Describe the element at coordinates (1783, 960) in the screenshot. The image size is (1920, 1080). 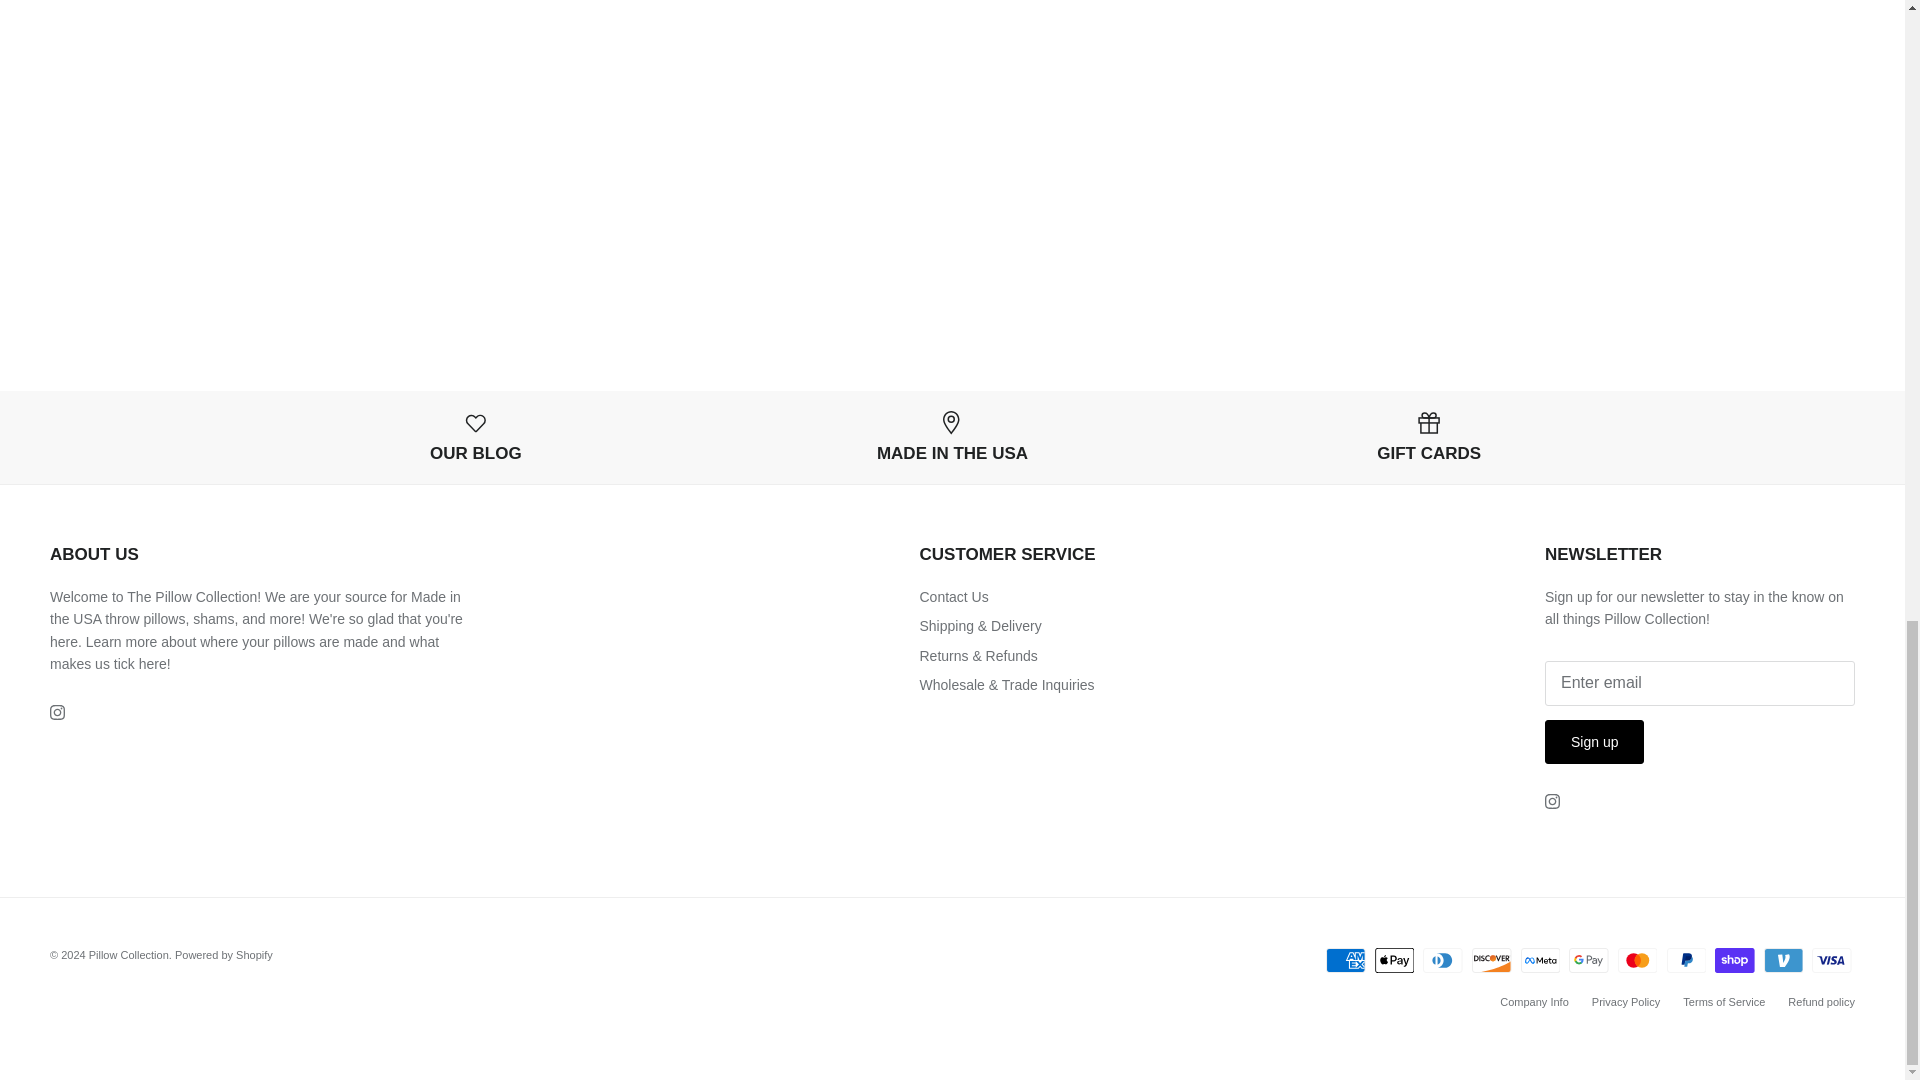
I see `Venmo` at that location.